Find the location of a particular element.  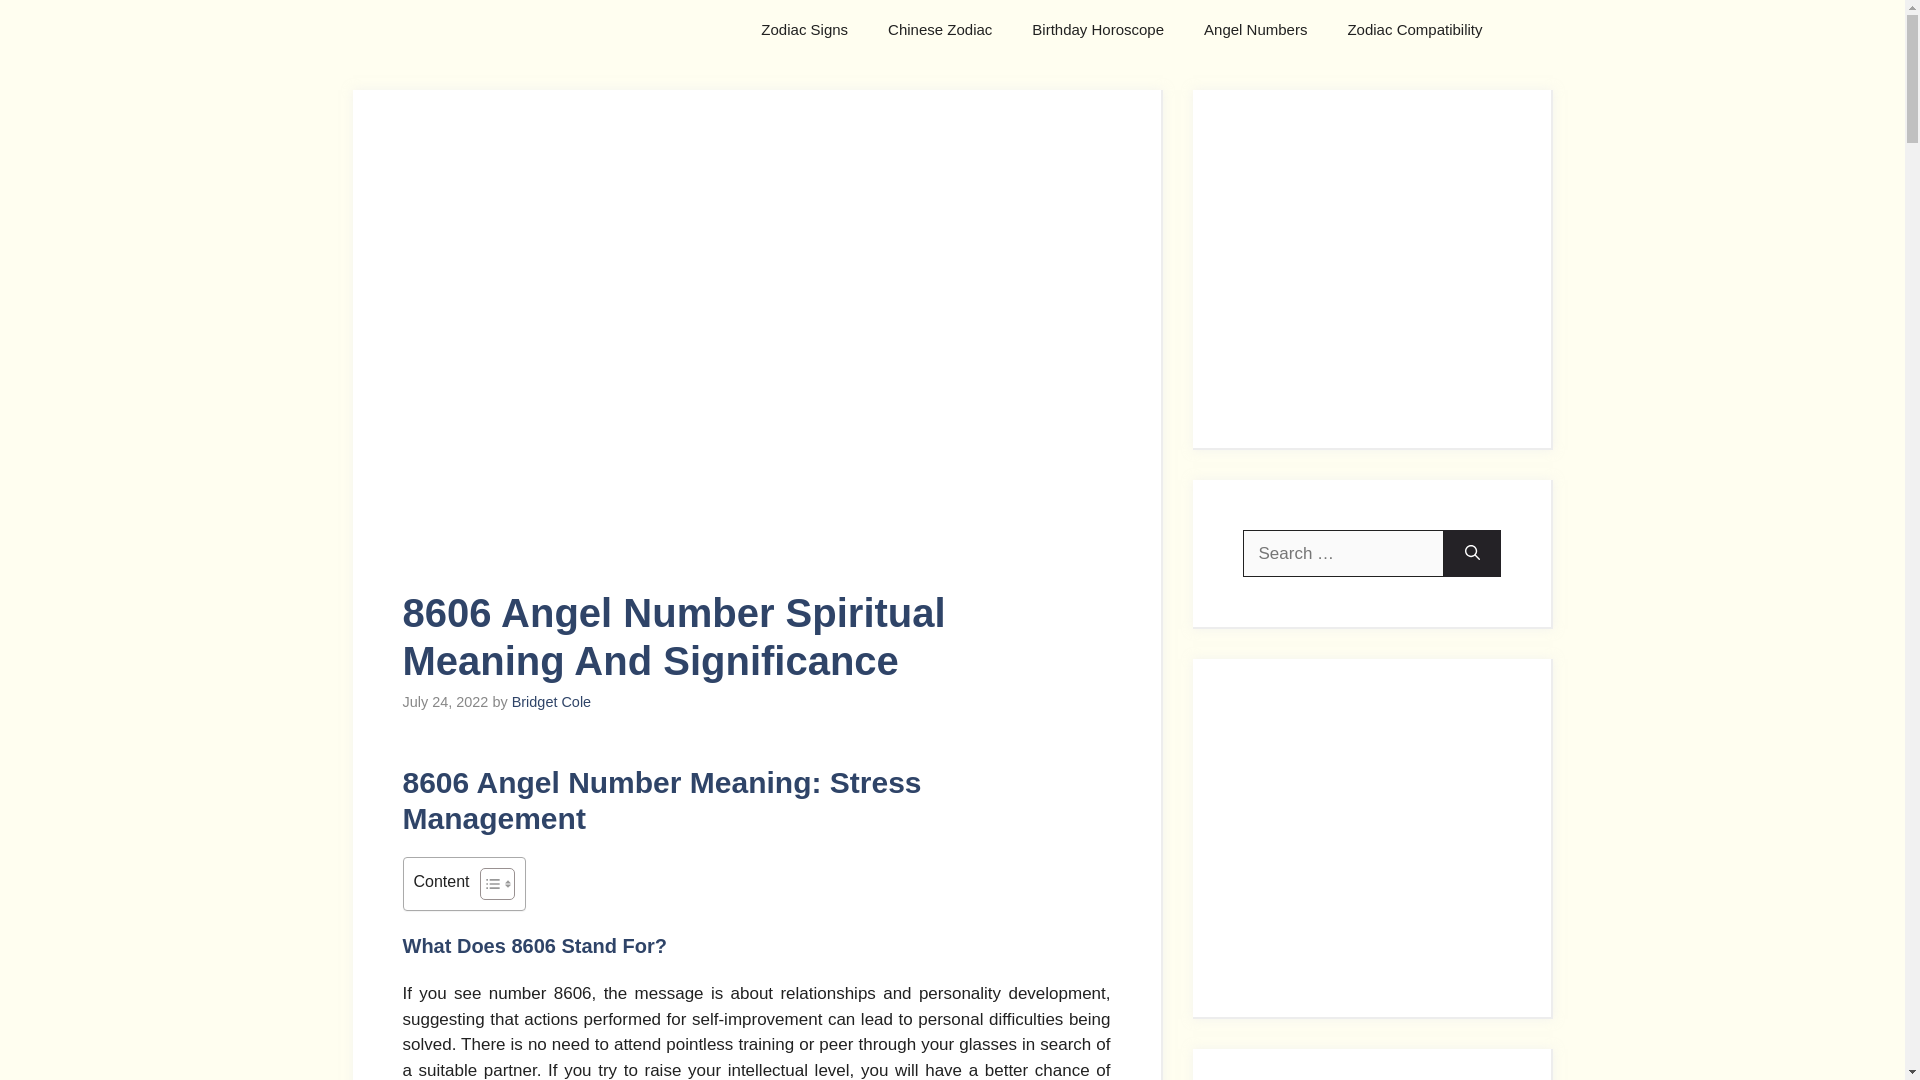

View all posts by Bridget Cole is located at coordinates (552, 702).